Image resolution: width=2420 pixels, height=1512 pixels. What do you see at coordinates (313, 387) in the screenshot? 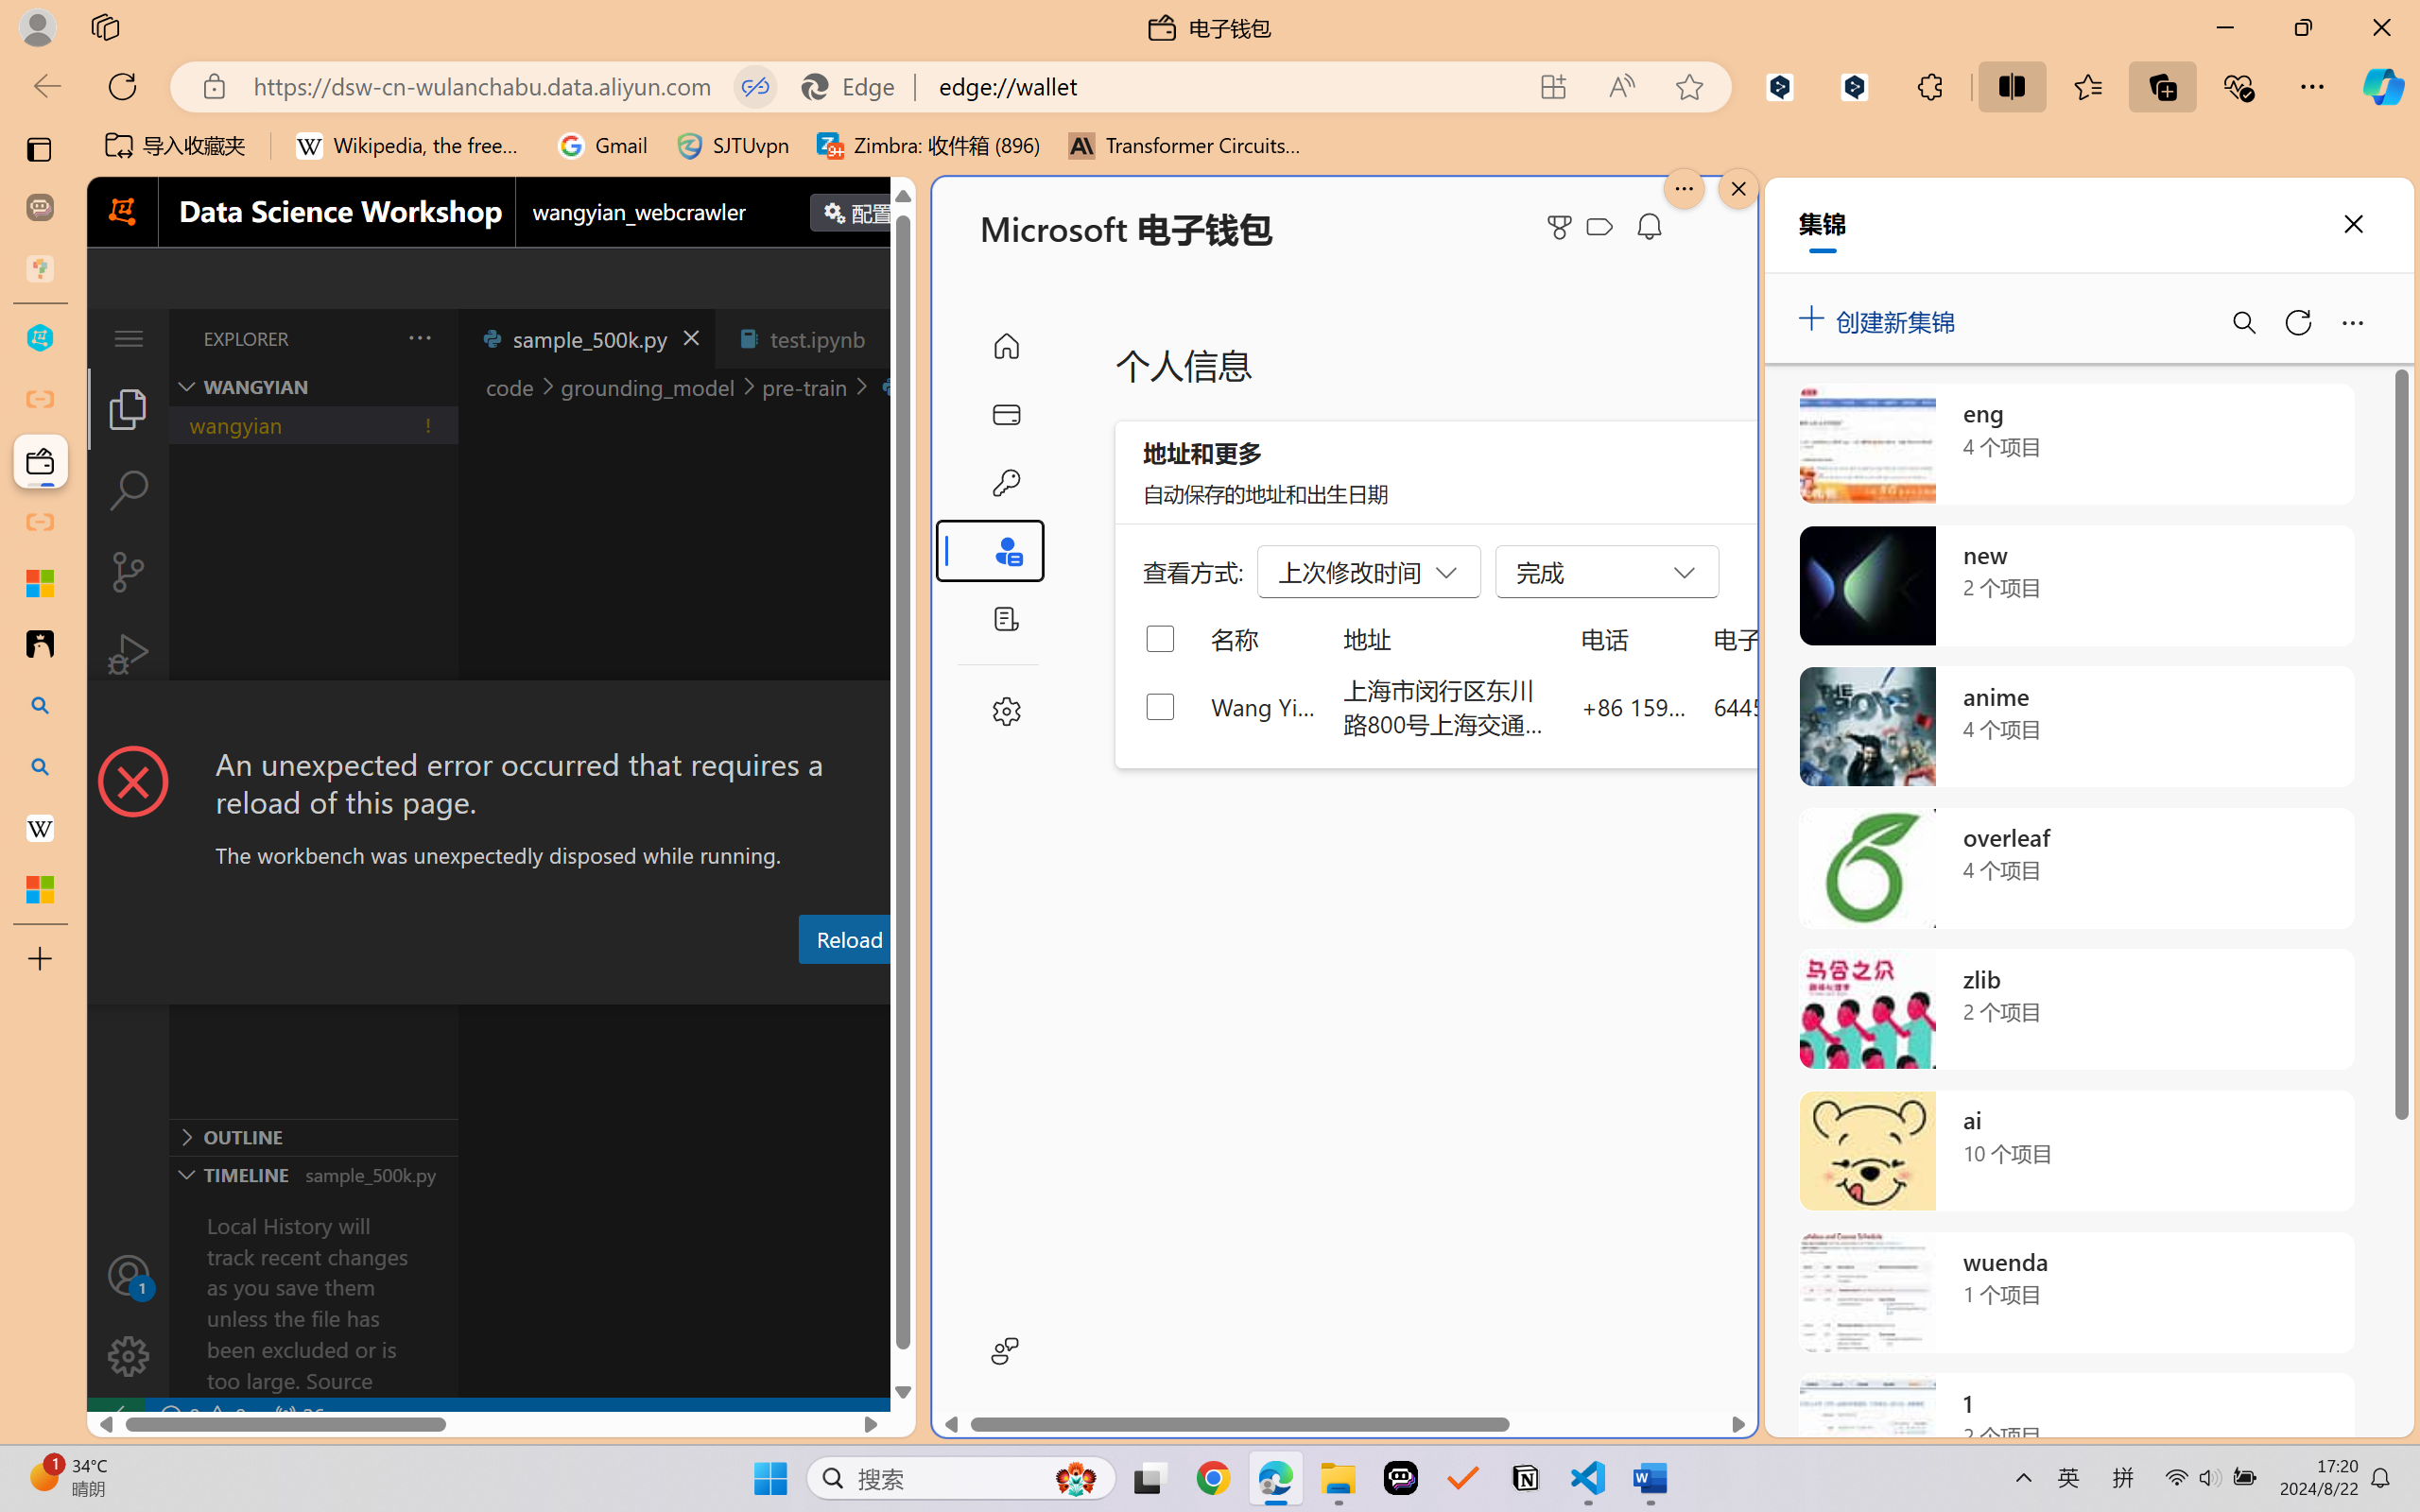
I see `Explorer Section: wangyian` at bounding box center [313, 387].